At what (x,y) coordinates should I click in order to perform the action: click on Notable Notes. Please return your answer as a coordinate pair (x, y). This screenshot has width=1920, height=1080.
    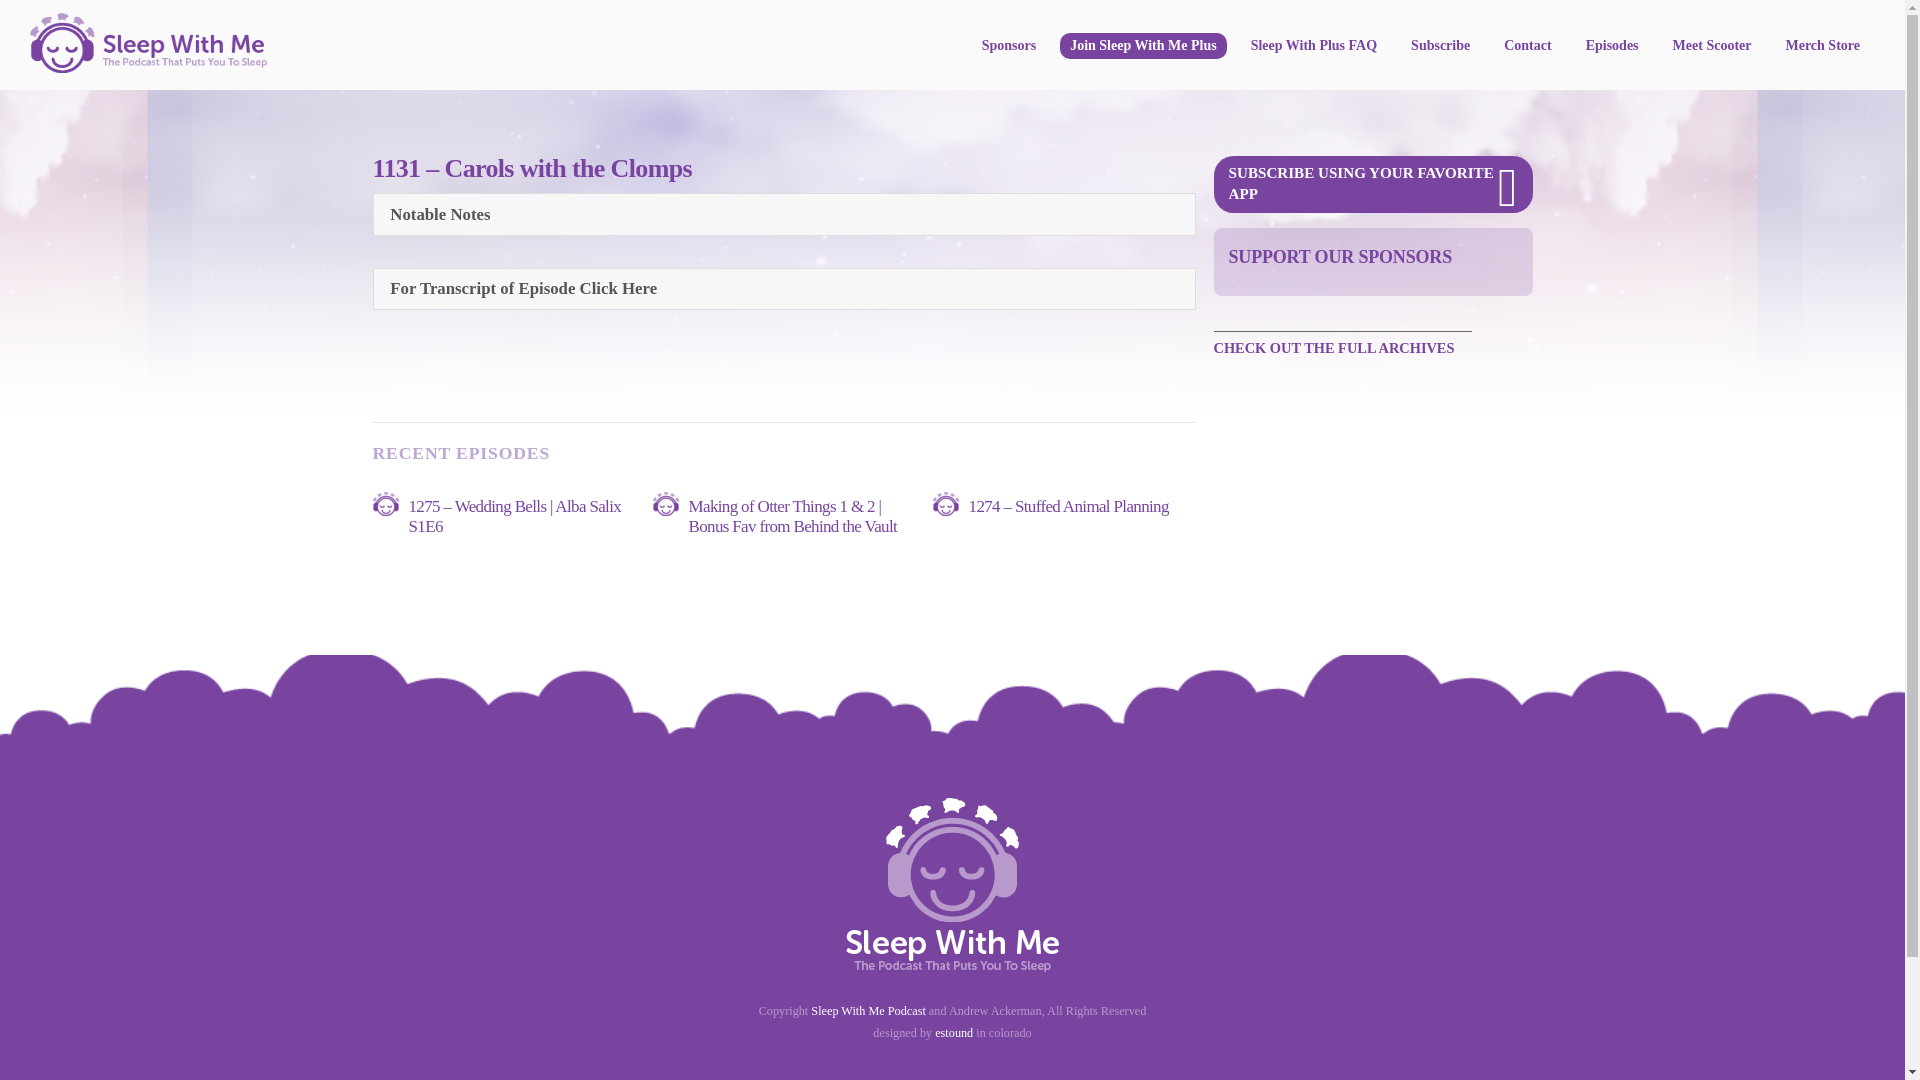
    Looking at the image, I should click on (785, 214).